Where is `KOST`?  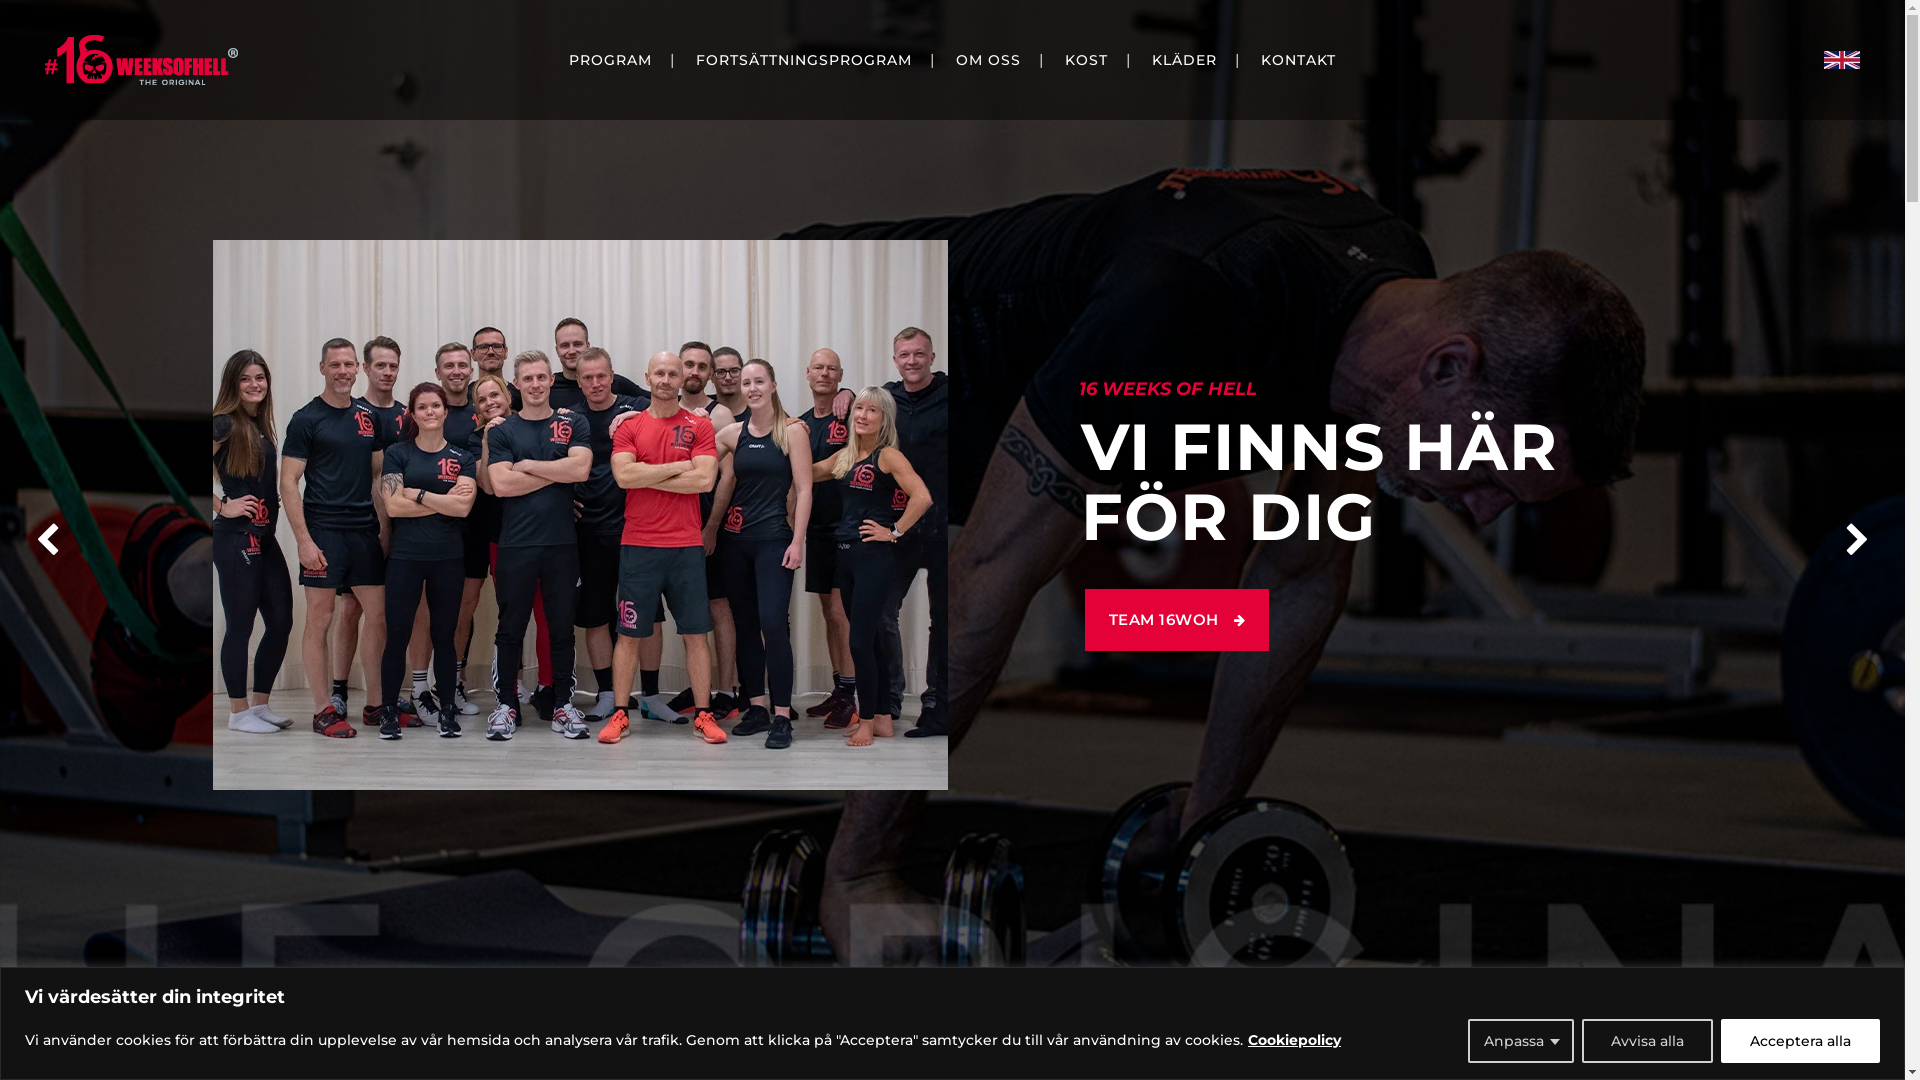 KOST is located at coordinates (1086, 60).